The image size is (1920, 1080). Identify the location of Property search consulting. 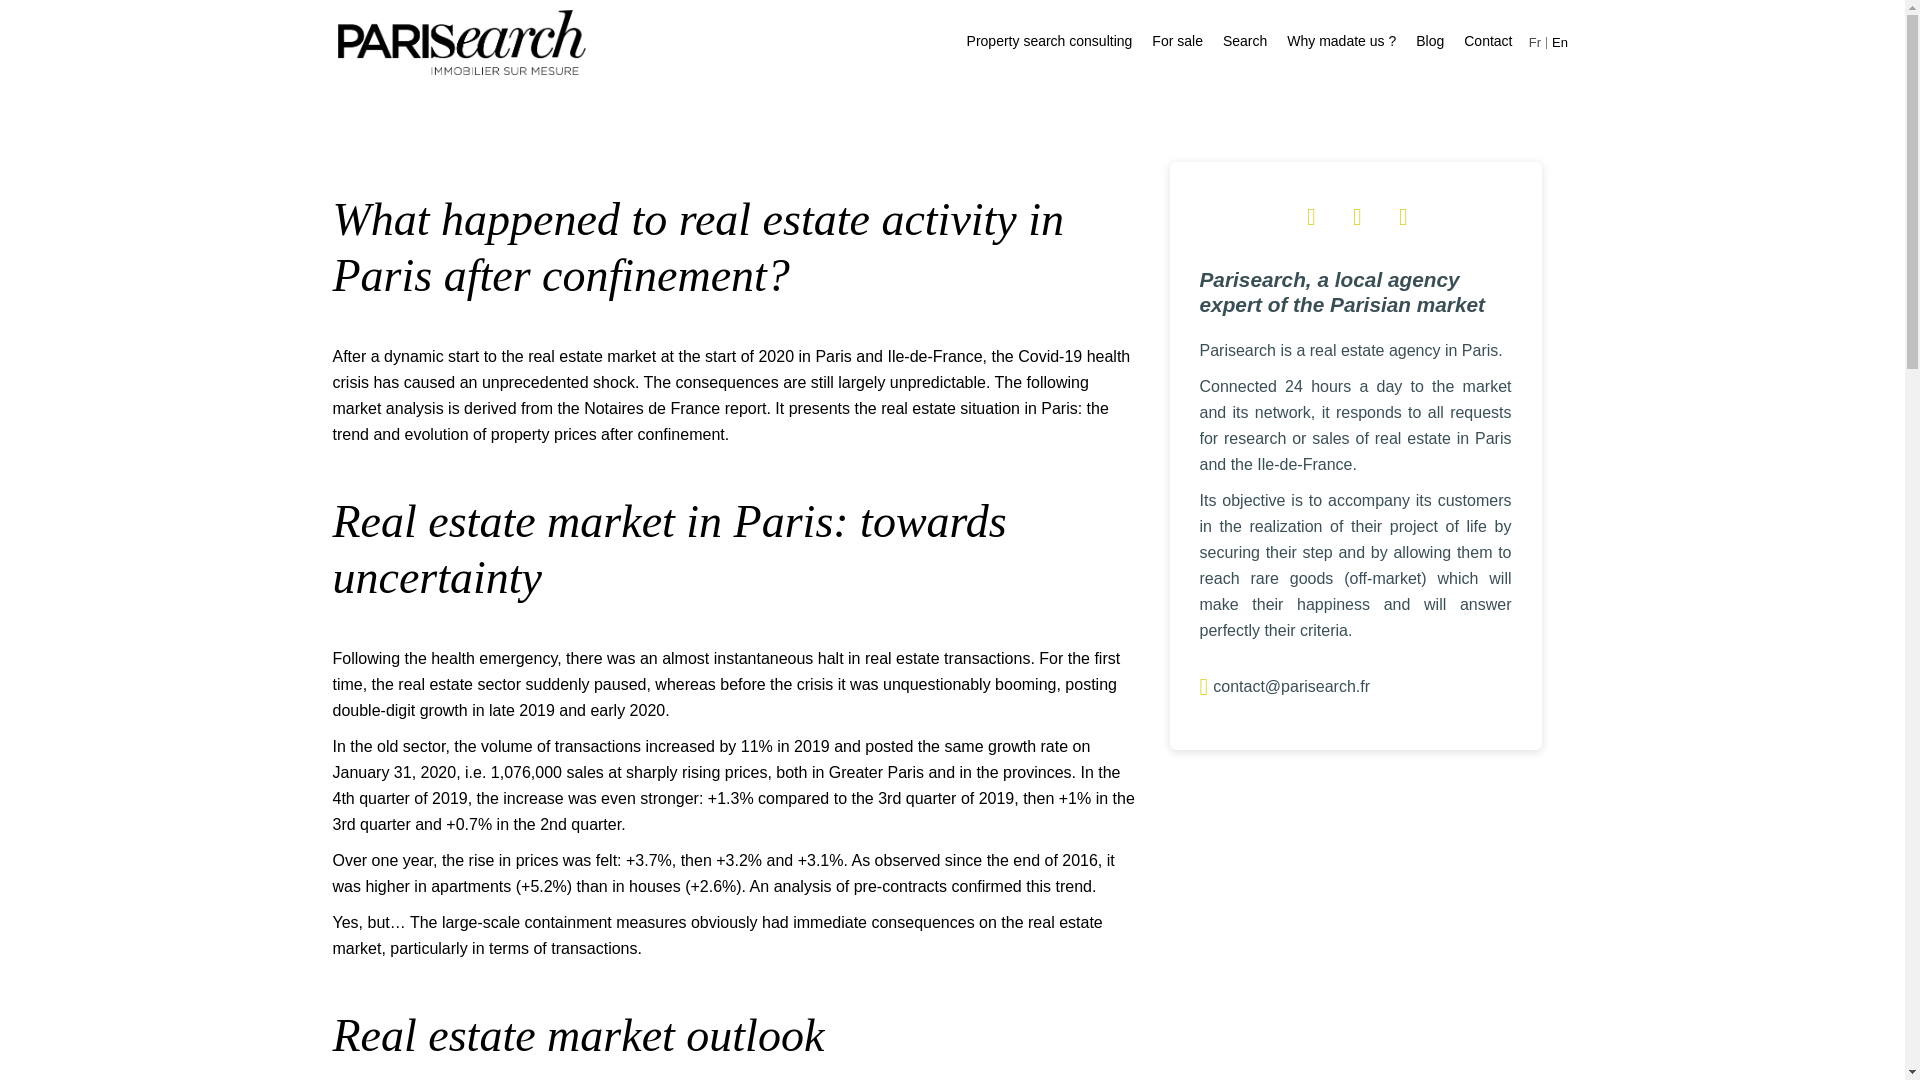
(1050, 40).